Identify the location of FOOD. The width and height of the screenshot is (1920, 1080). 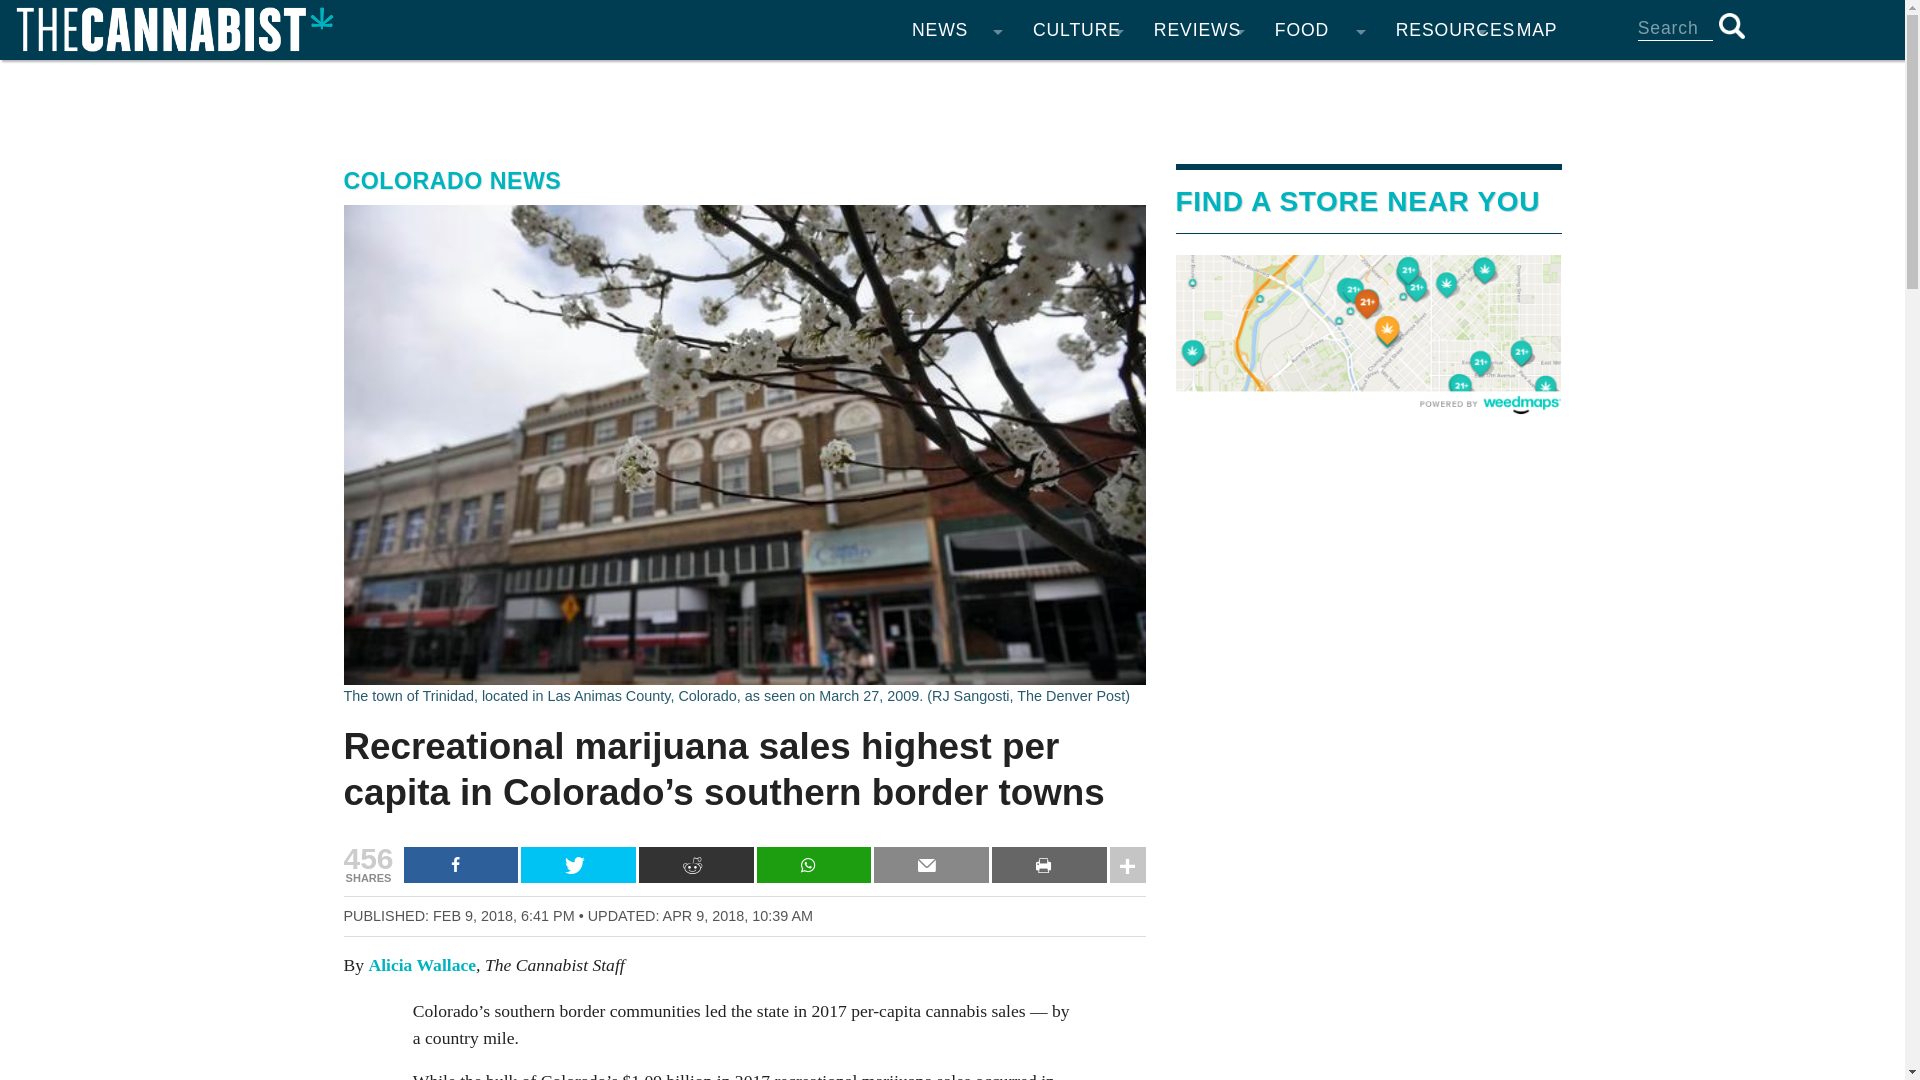
(1320, 30).